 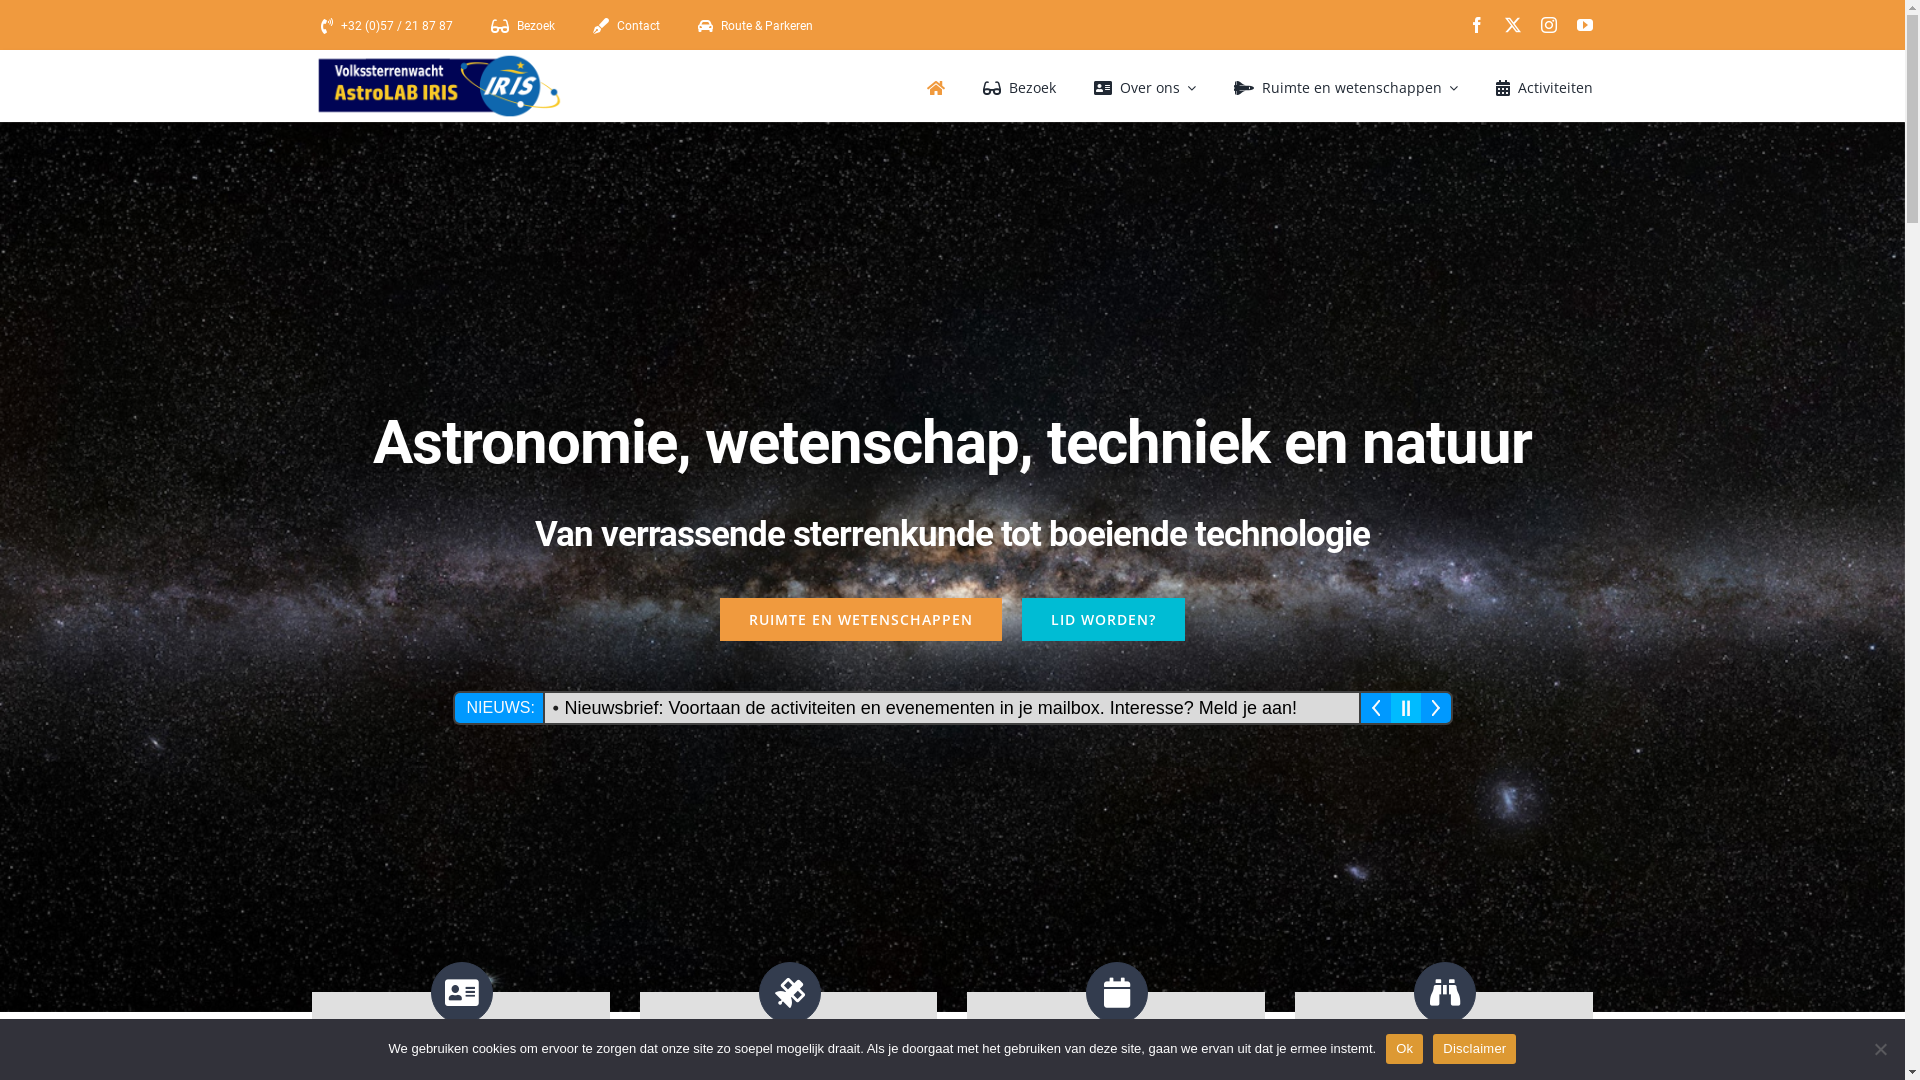 I want to click on Ok, so click(x=1404, y=1049).